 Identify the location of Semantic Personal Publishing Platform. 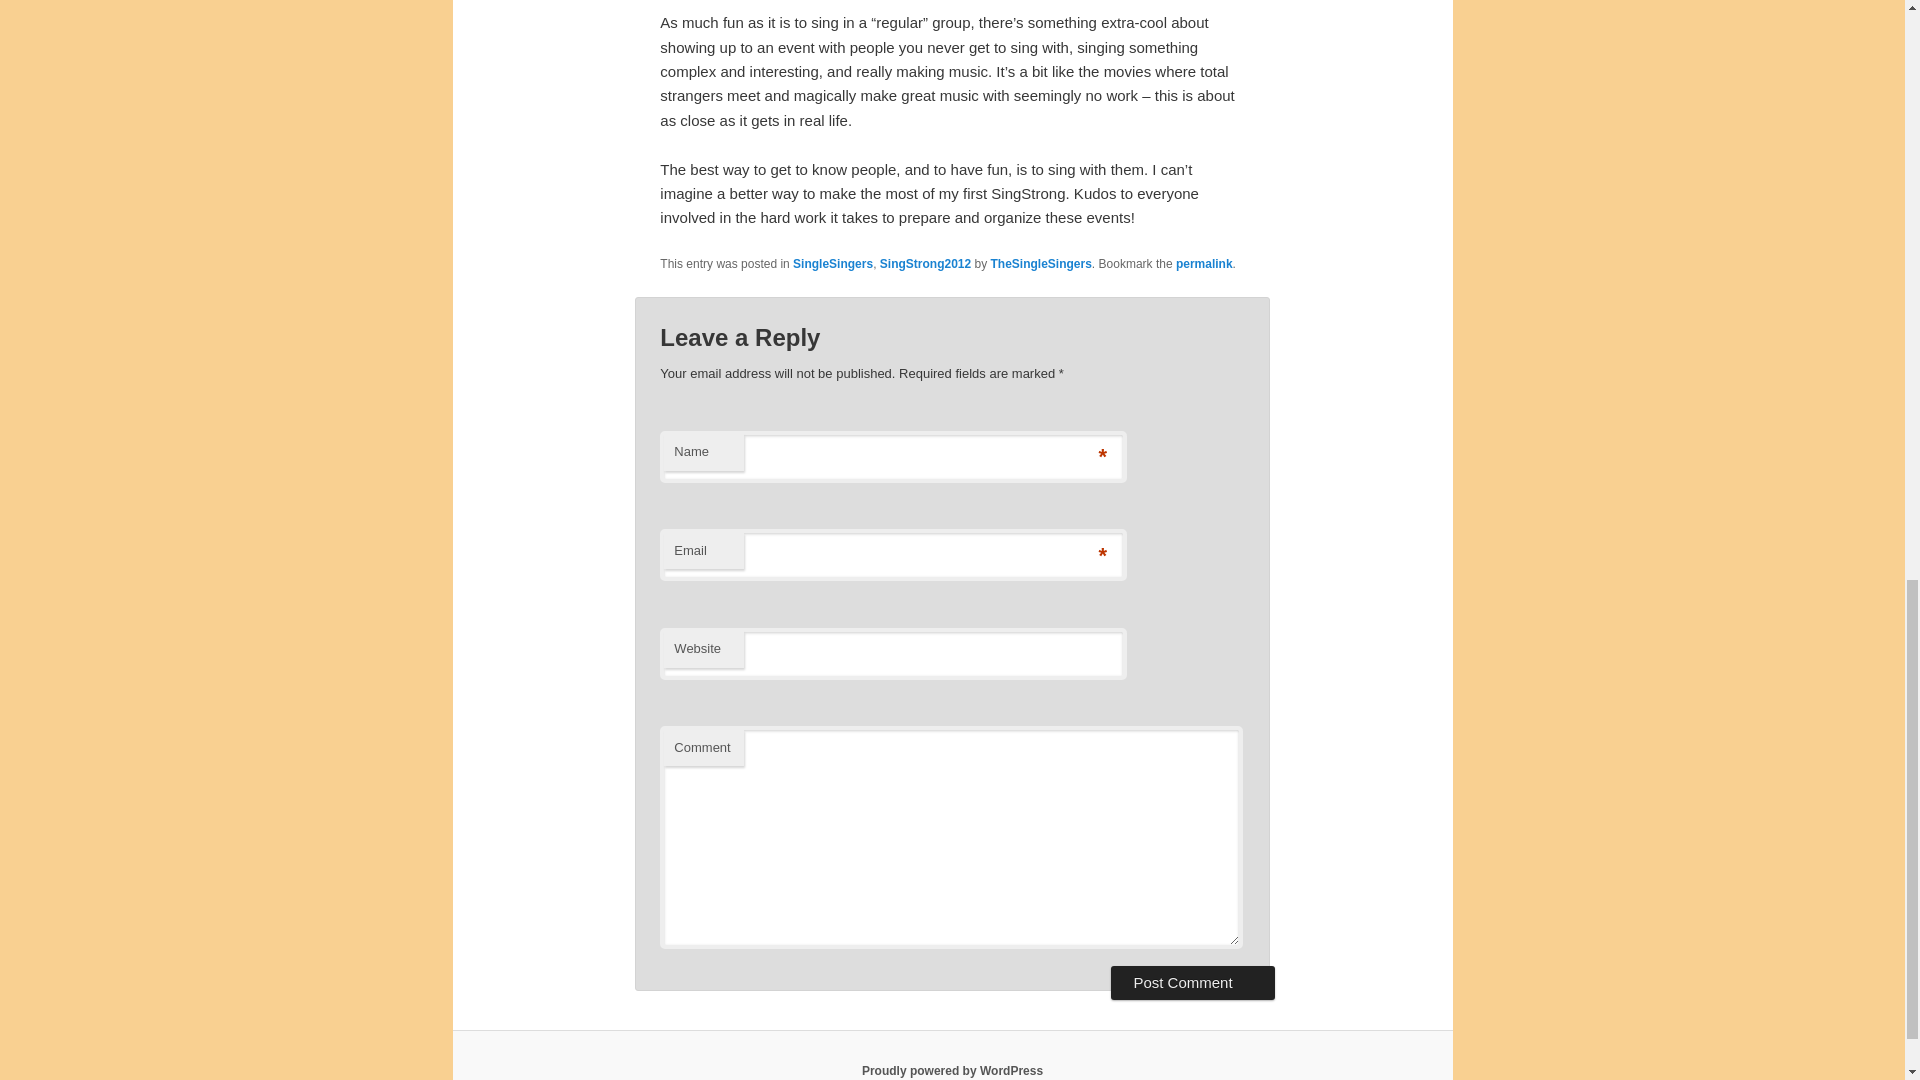
(952, 1070).